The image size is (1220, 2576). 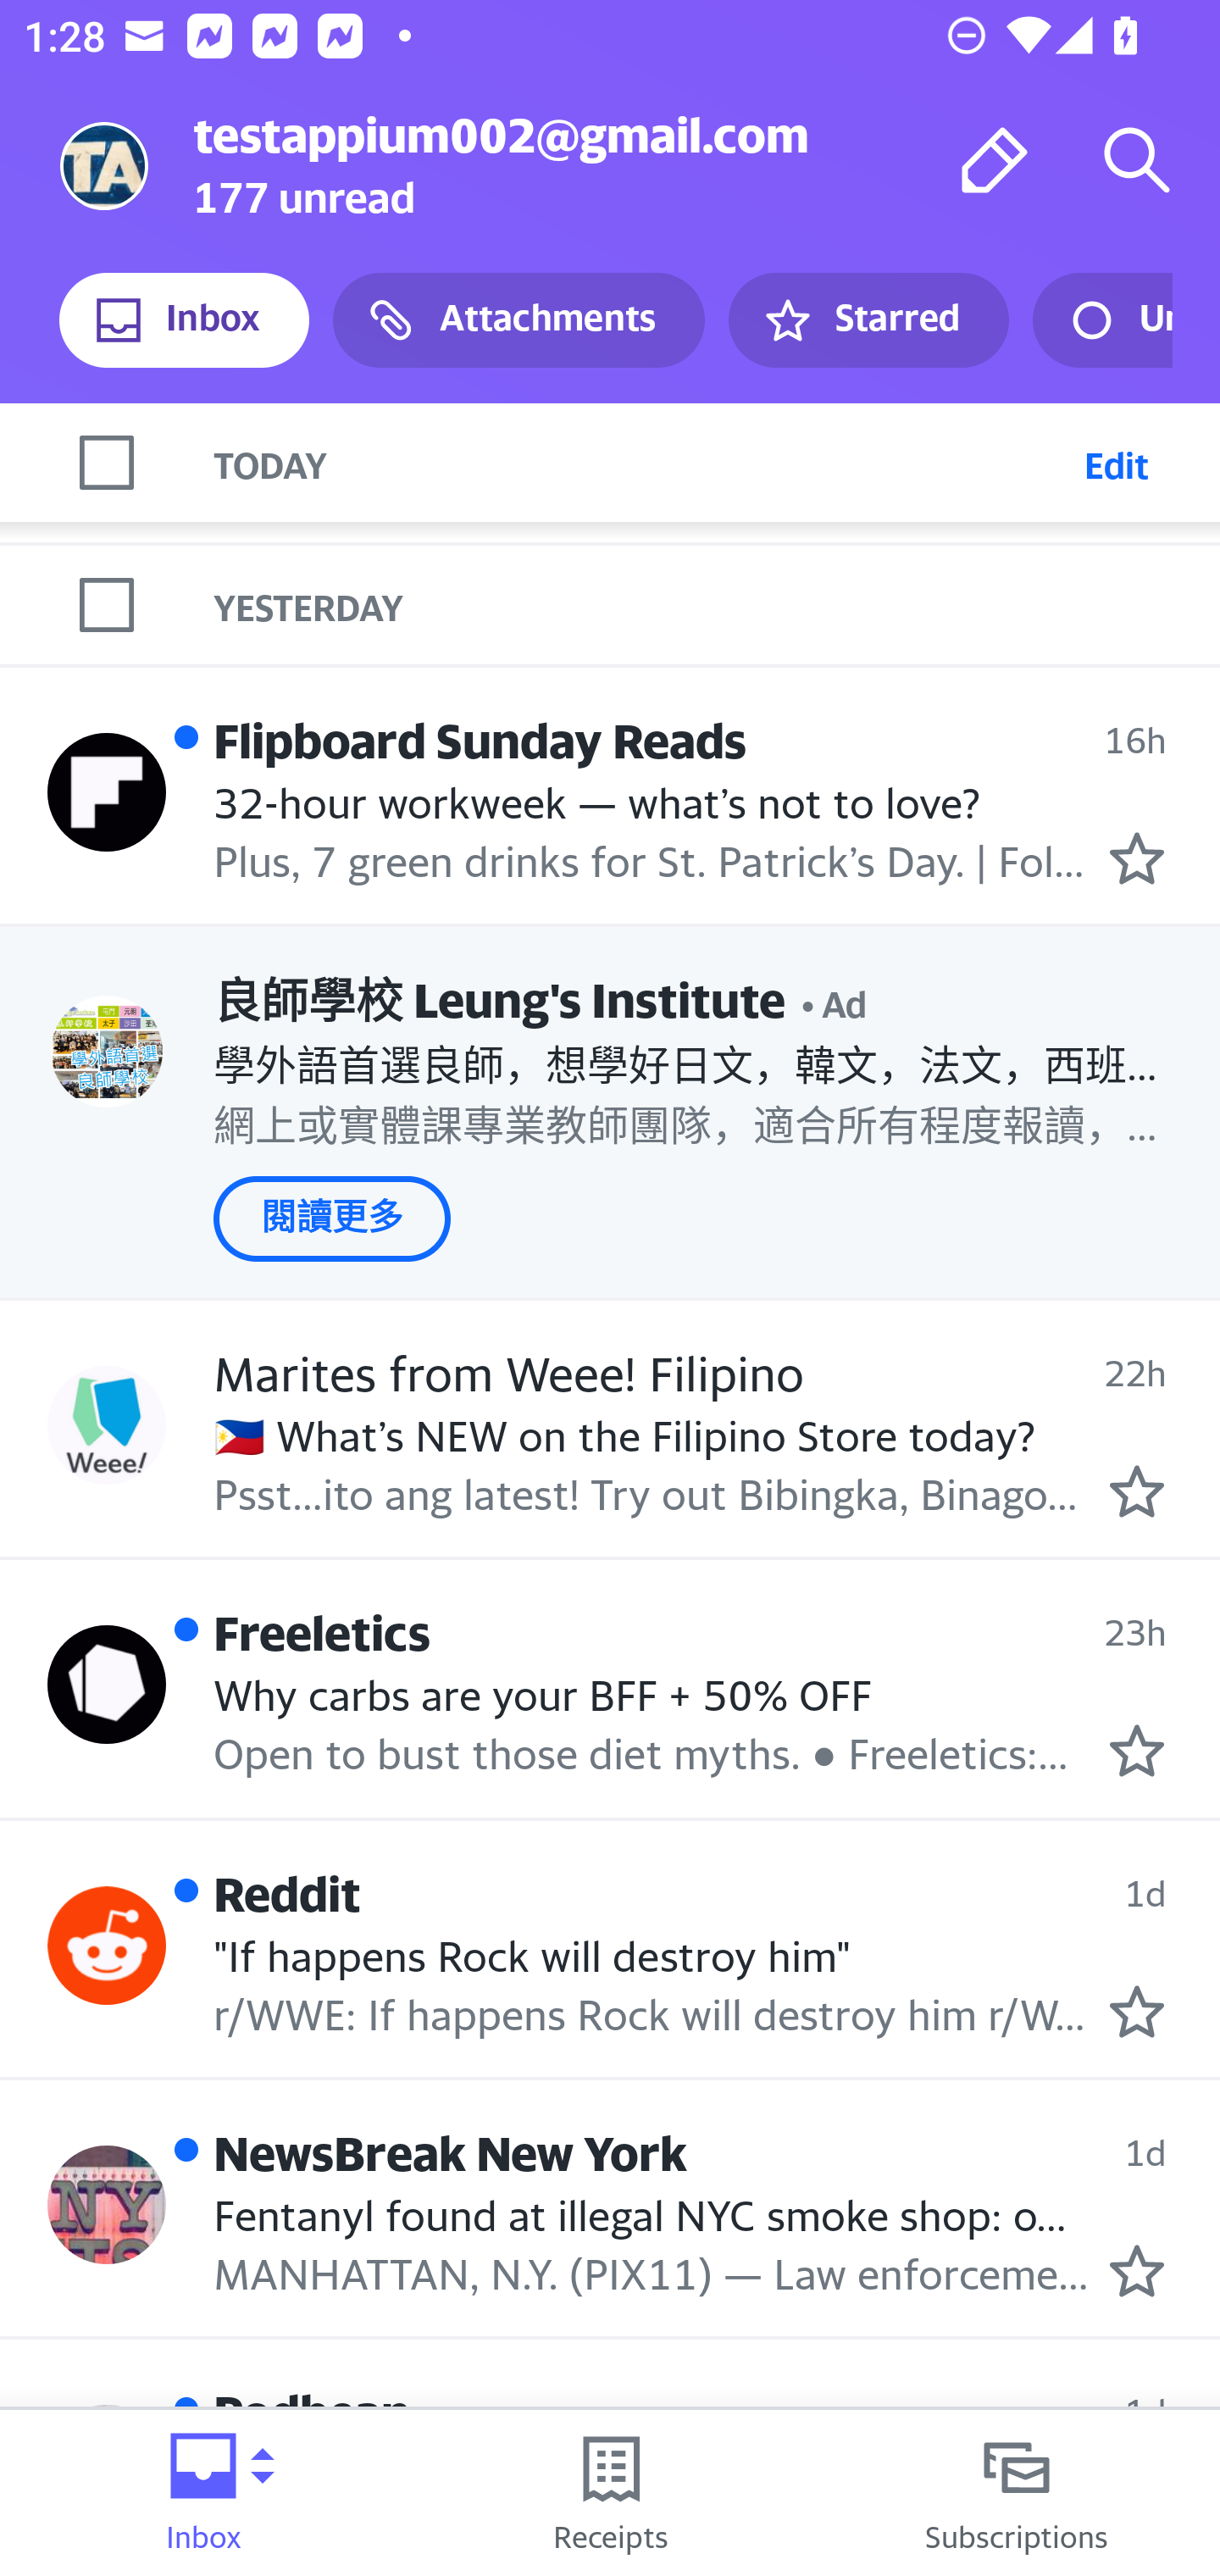 I want to click on Profile
Marites from Weee! Filipino, so click(x=107, y=1424).